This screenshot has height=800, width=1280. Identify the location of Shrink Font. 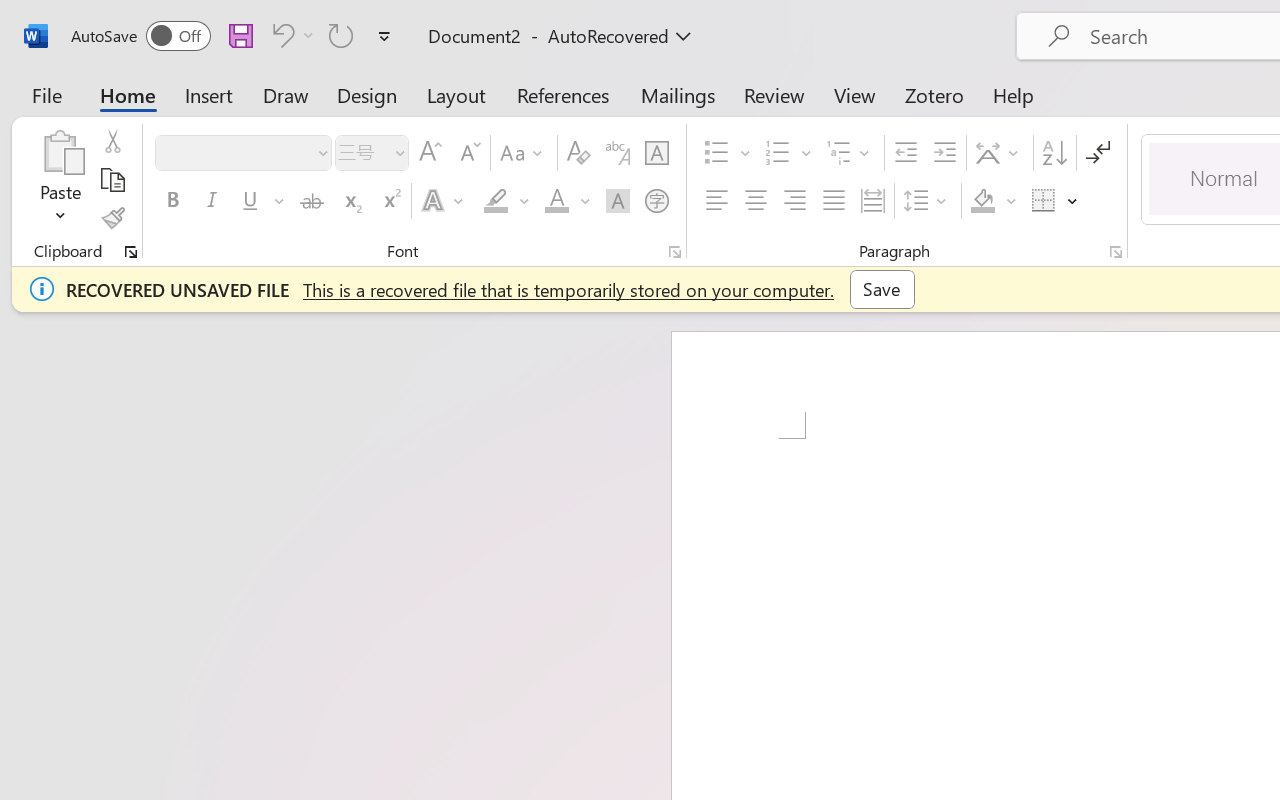
(468, 153).